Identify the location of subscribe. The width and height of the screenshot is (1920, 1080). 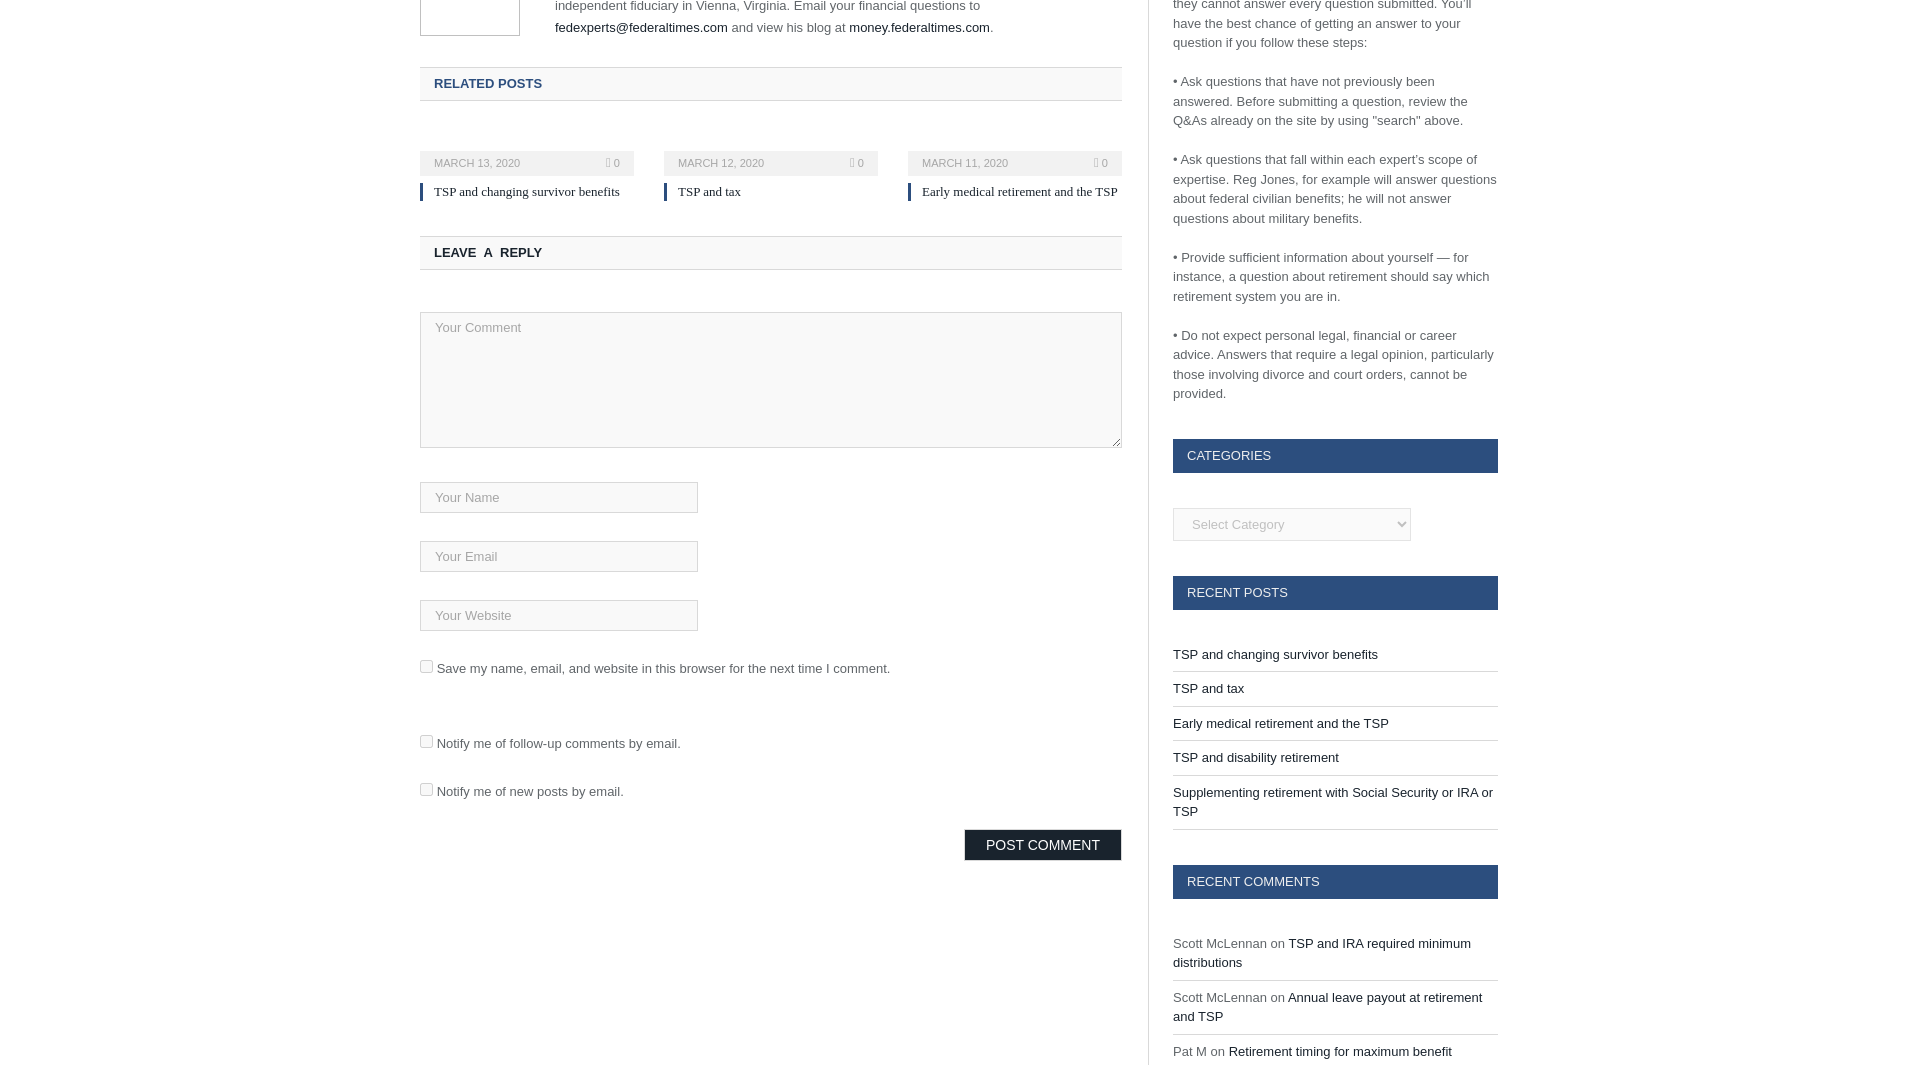
(426, 742).